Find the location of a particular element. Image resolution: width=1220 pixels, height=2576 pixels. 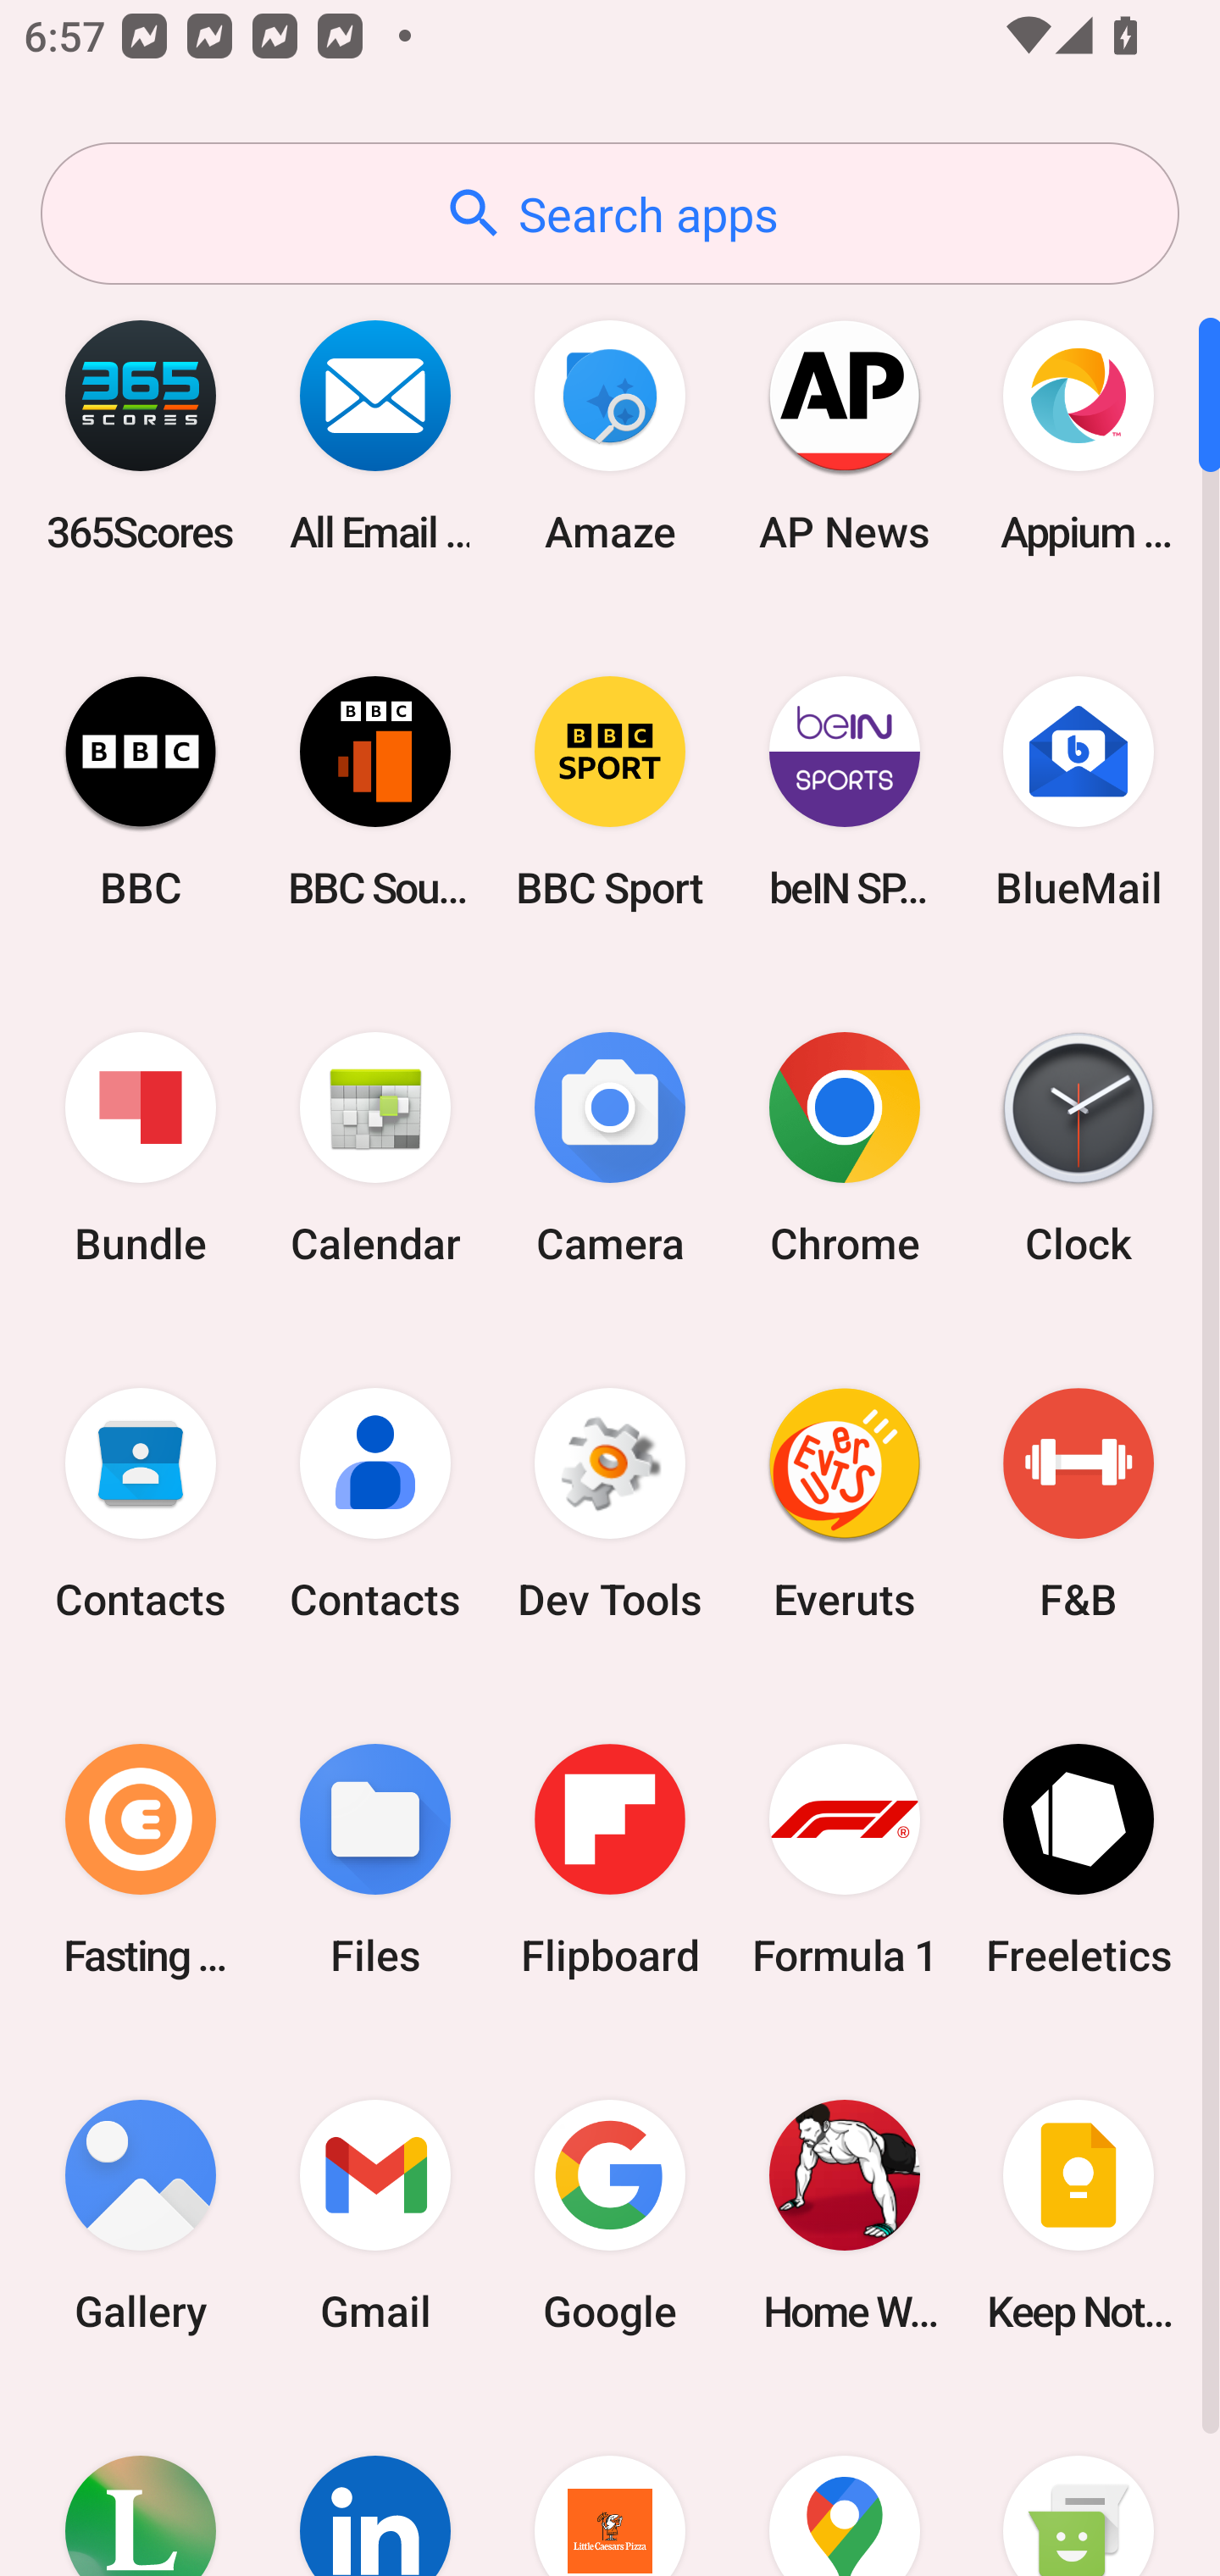

AP News is located at coordinates (844, 436).